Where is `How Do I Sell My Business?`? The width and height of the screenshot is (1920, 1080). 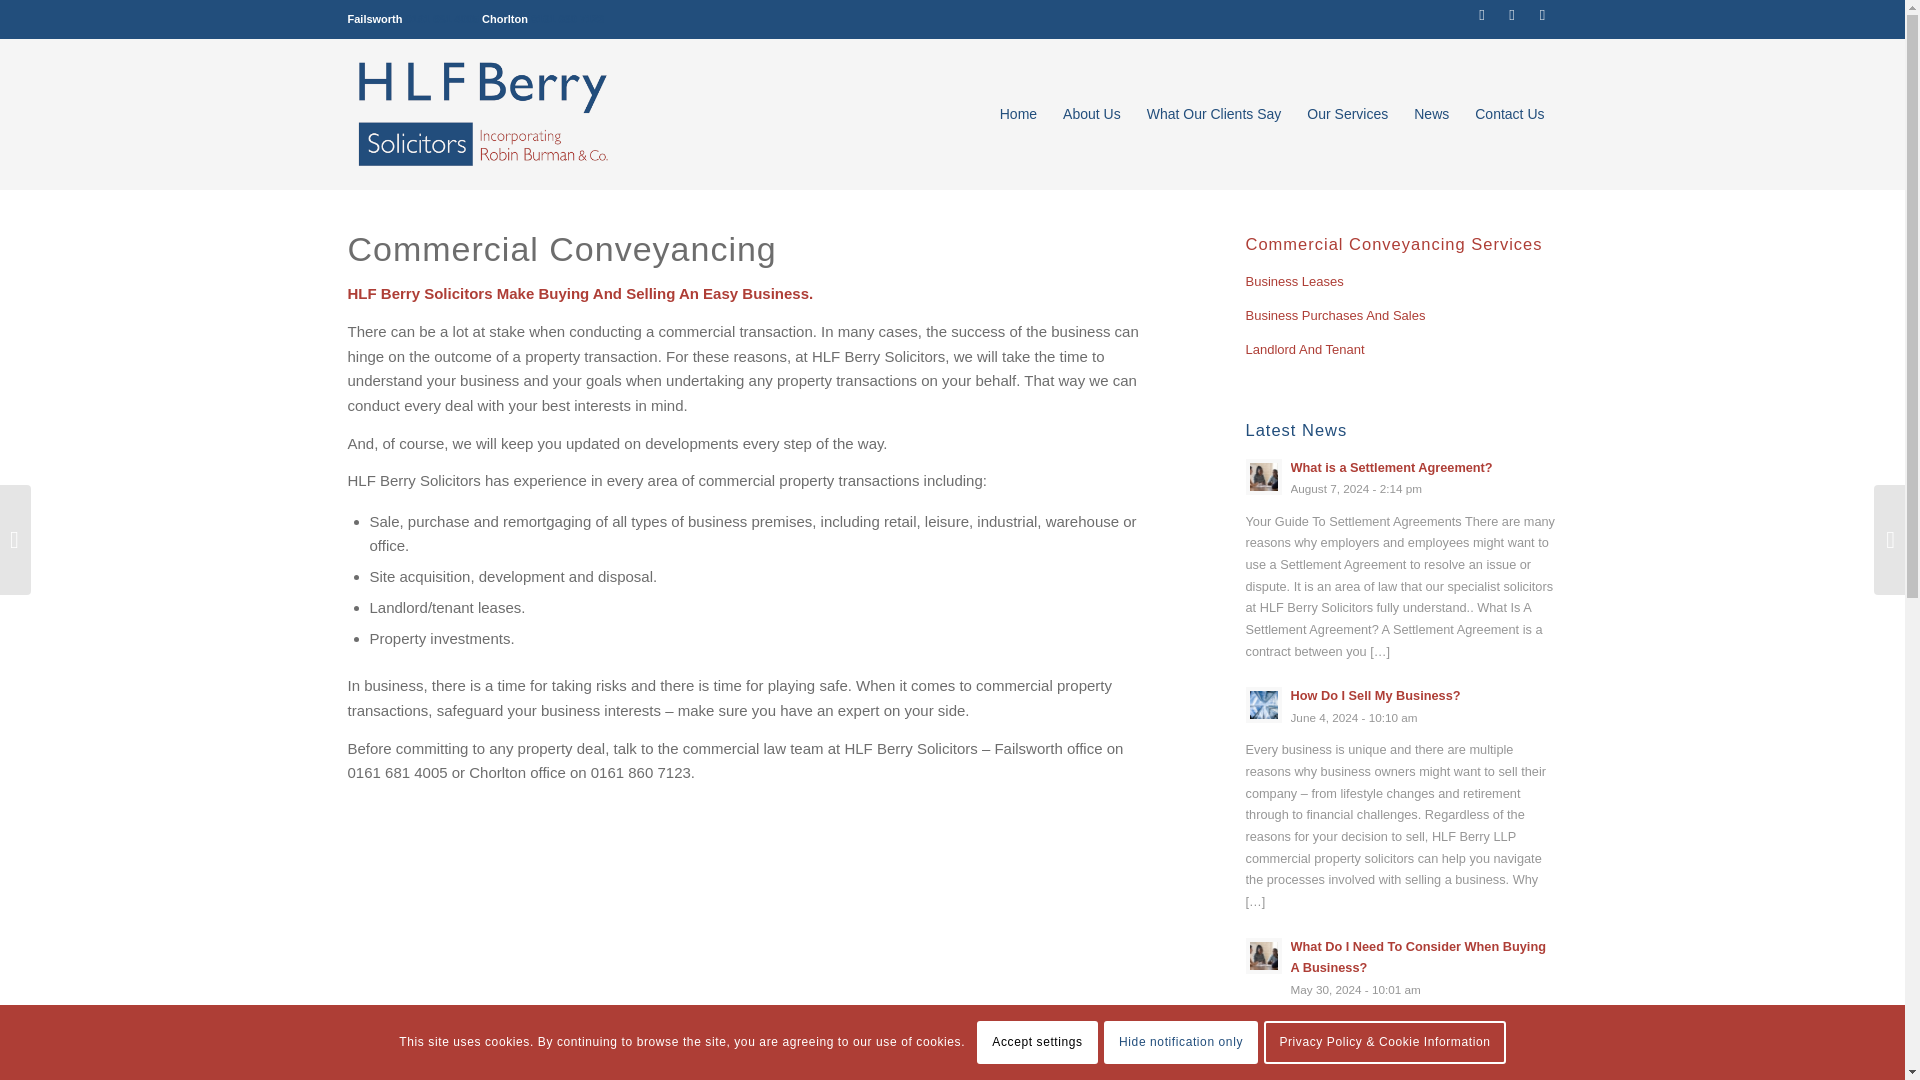 How Do I Sell My Business? is located at coordinates (1374, 695).